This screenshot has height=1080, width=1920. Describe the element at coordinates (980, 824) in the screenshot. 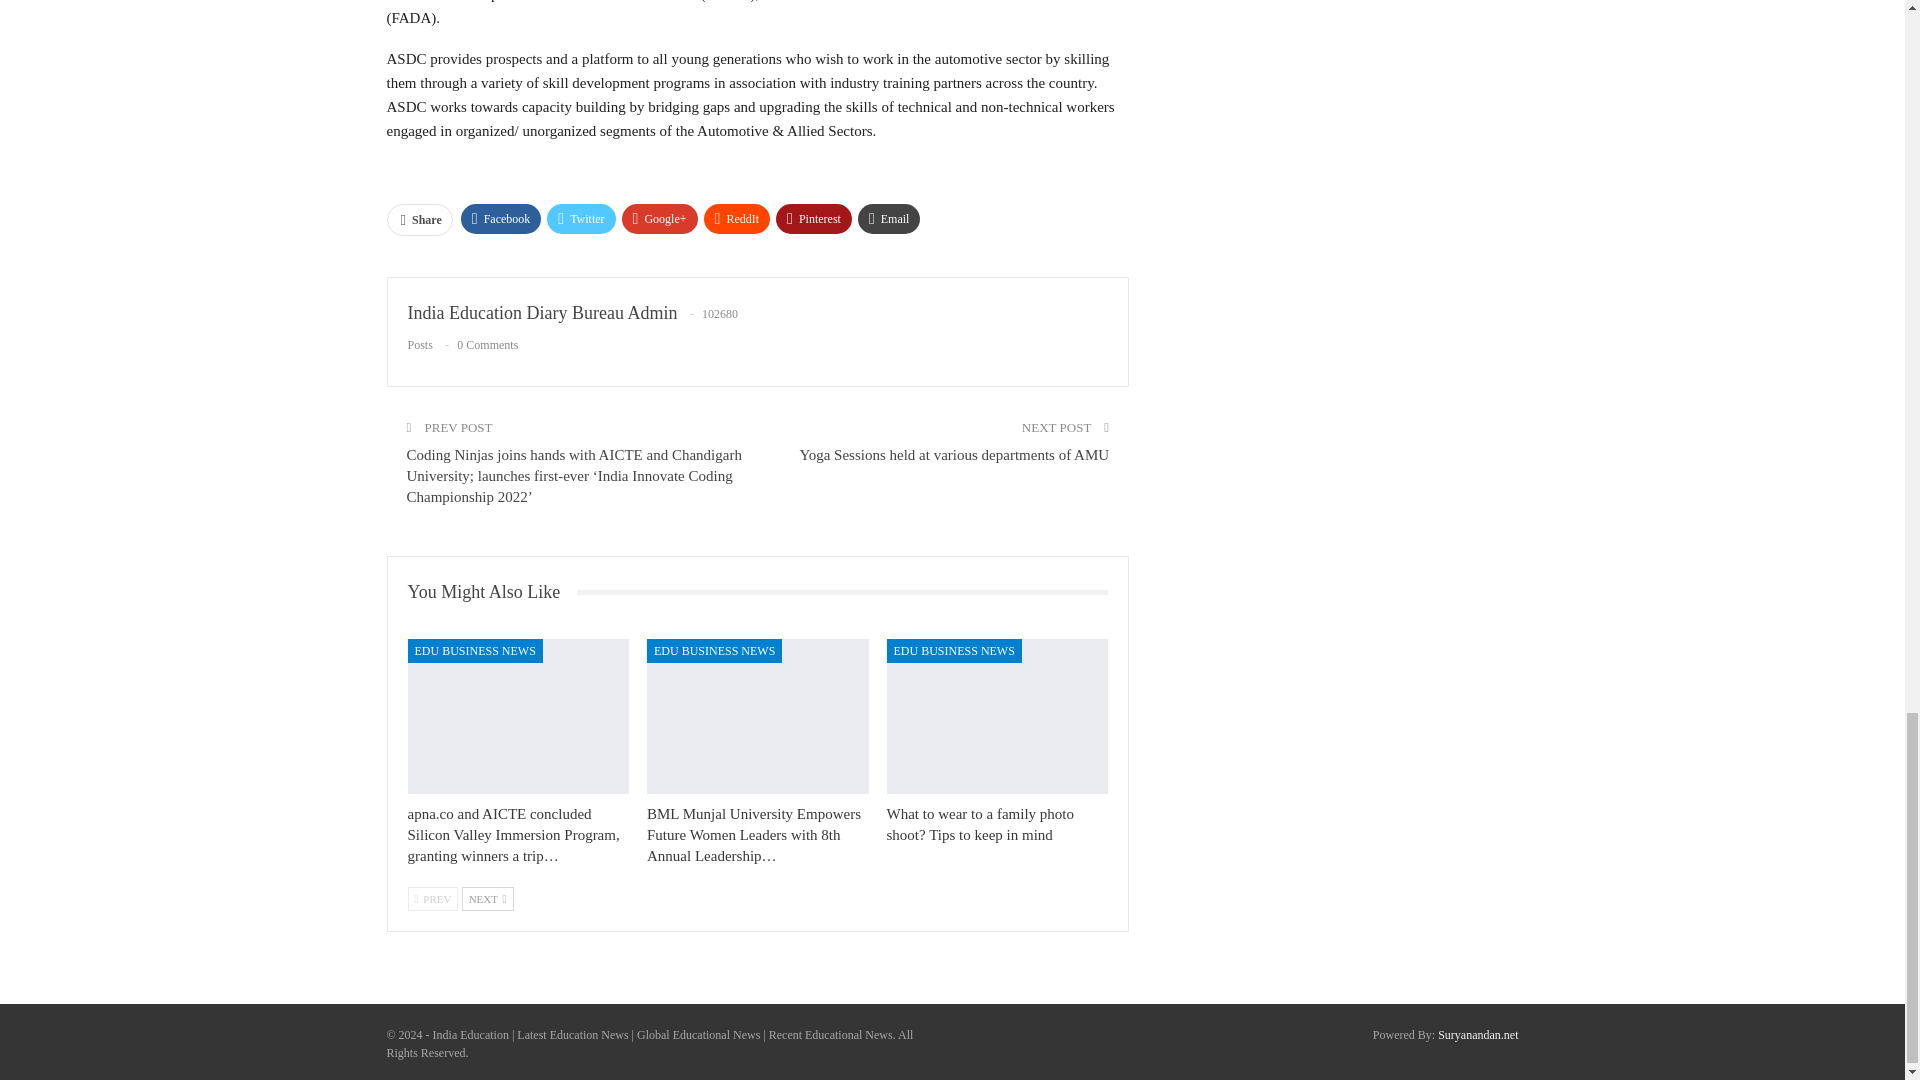

I see `What to wear to a family photo shoot? Tips to keep in mind` at that location.